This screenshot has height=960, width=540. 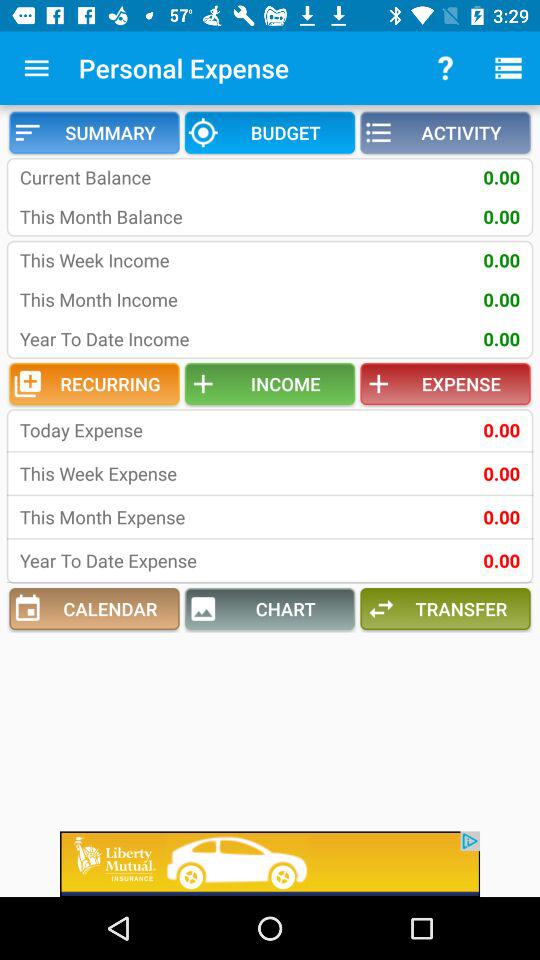 I want to click on turn on the icon next to the chart, so click(x=94, y=609).